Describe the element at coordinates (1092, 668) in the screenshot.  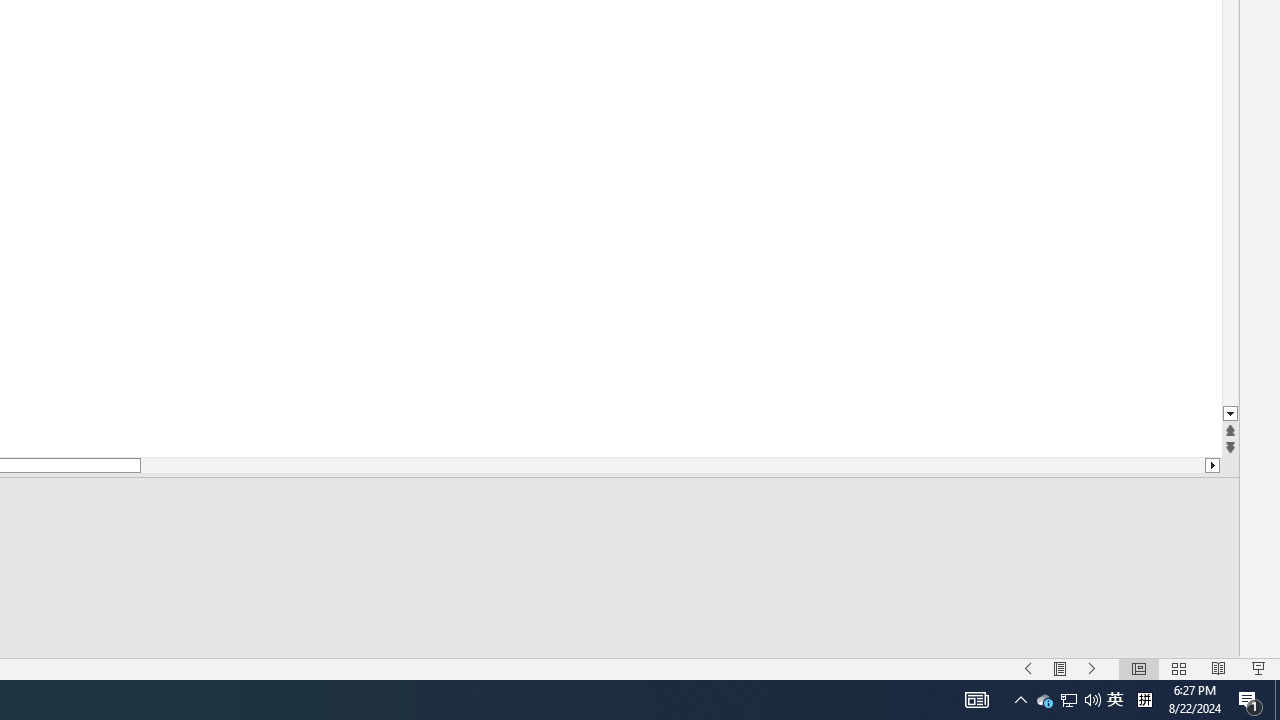
I see `Tray Input Indicator - Chinese (Simplified, China)` at that location.